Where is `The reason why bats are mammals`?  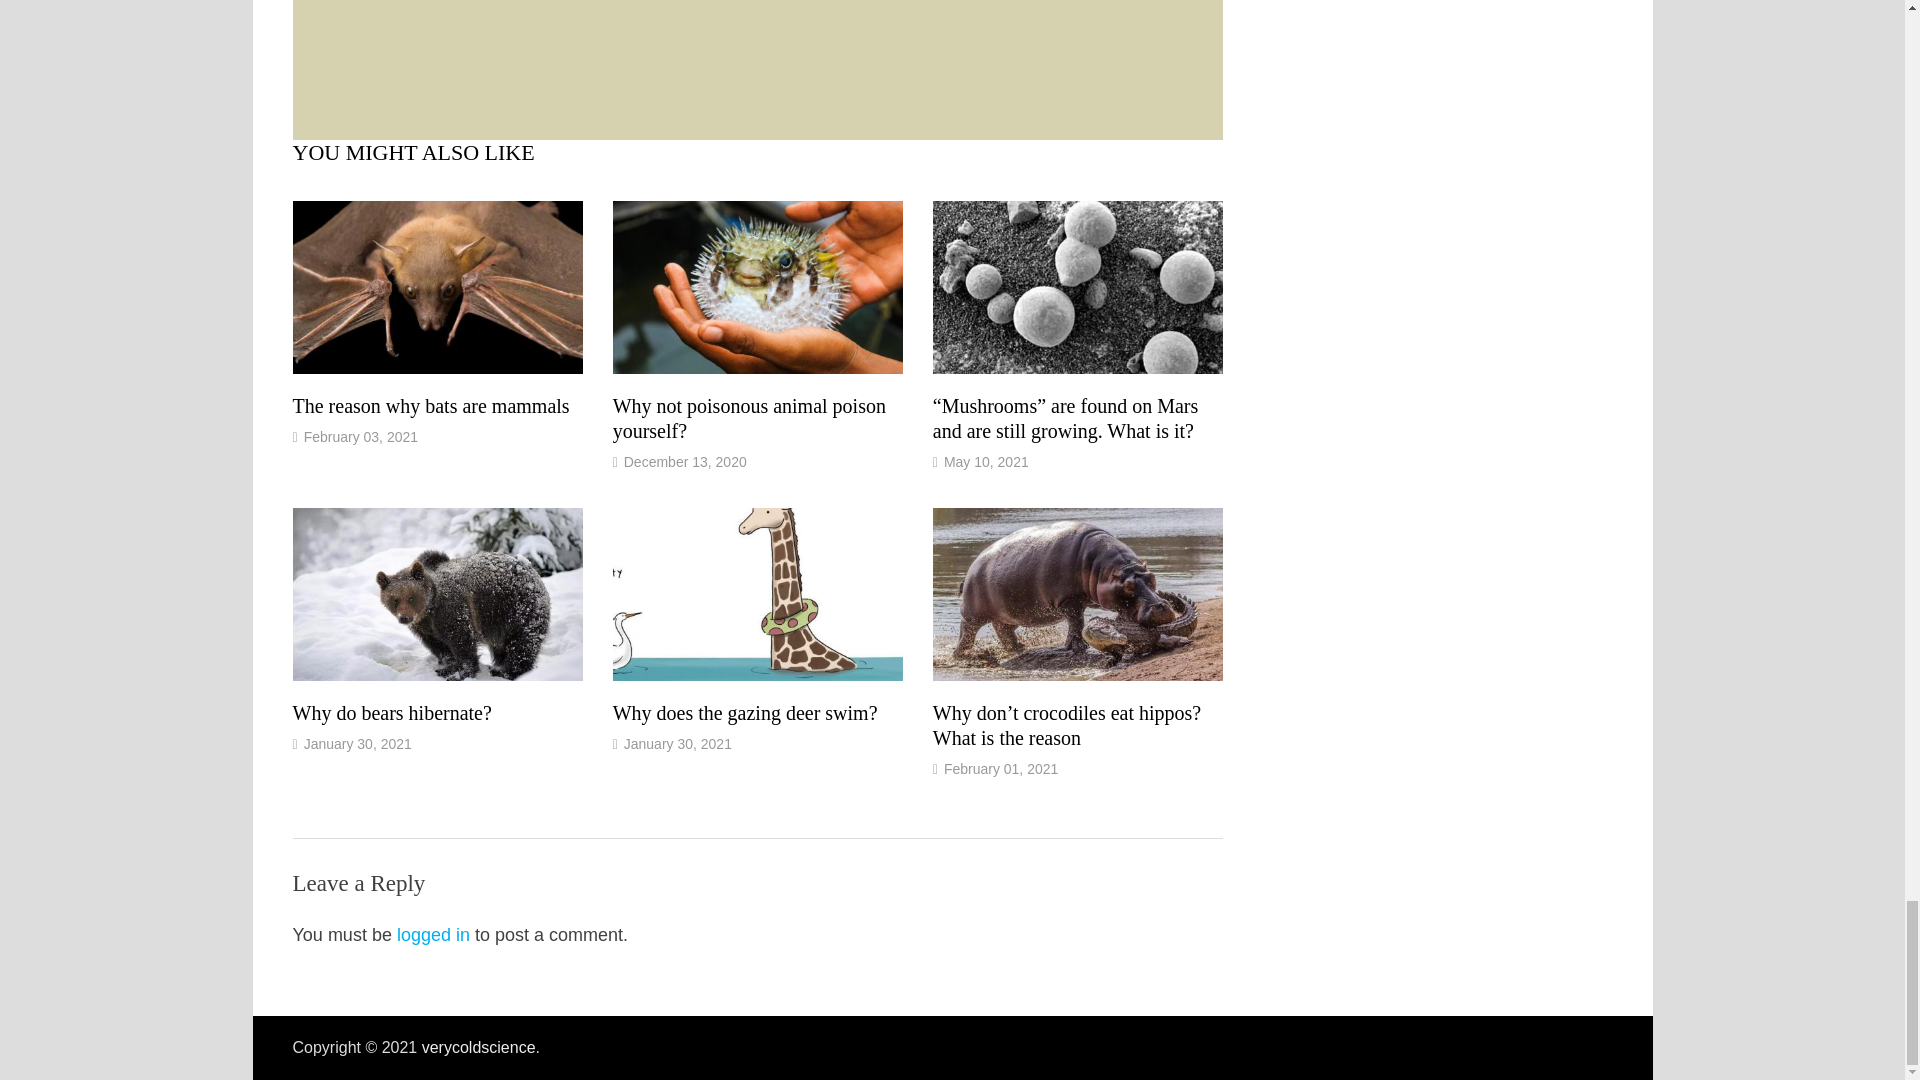
The reason why bats are mammals is located at coordinates (430, 406).